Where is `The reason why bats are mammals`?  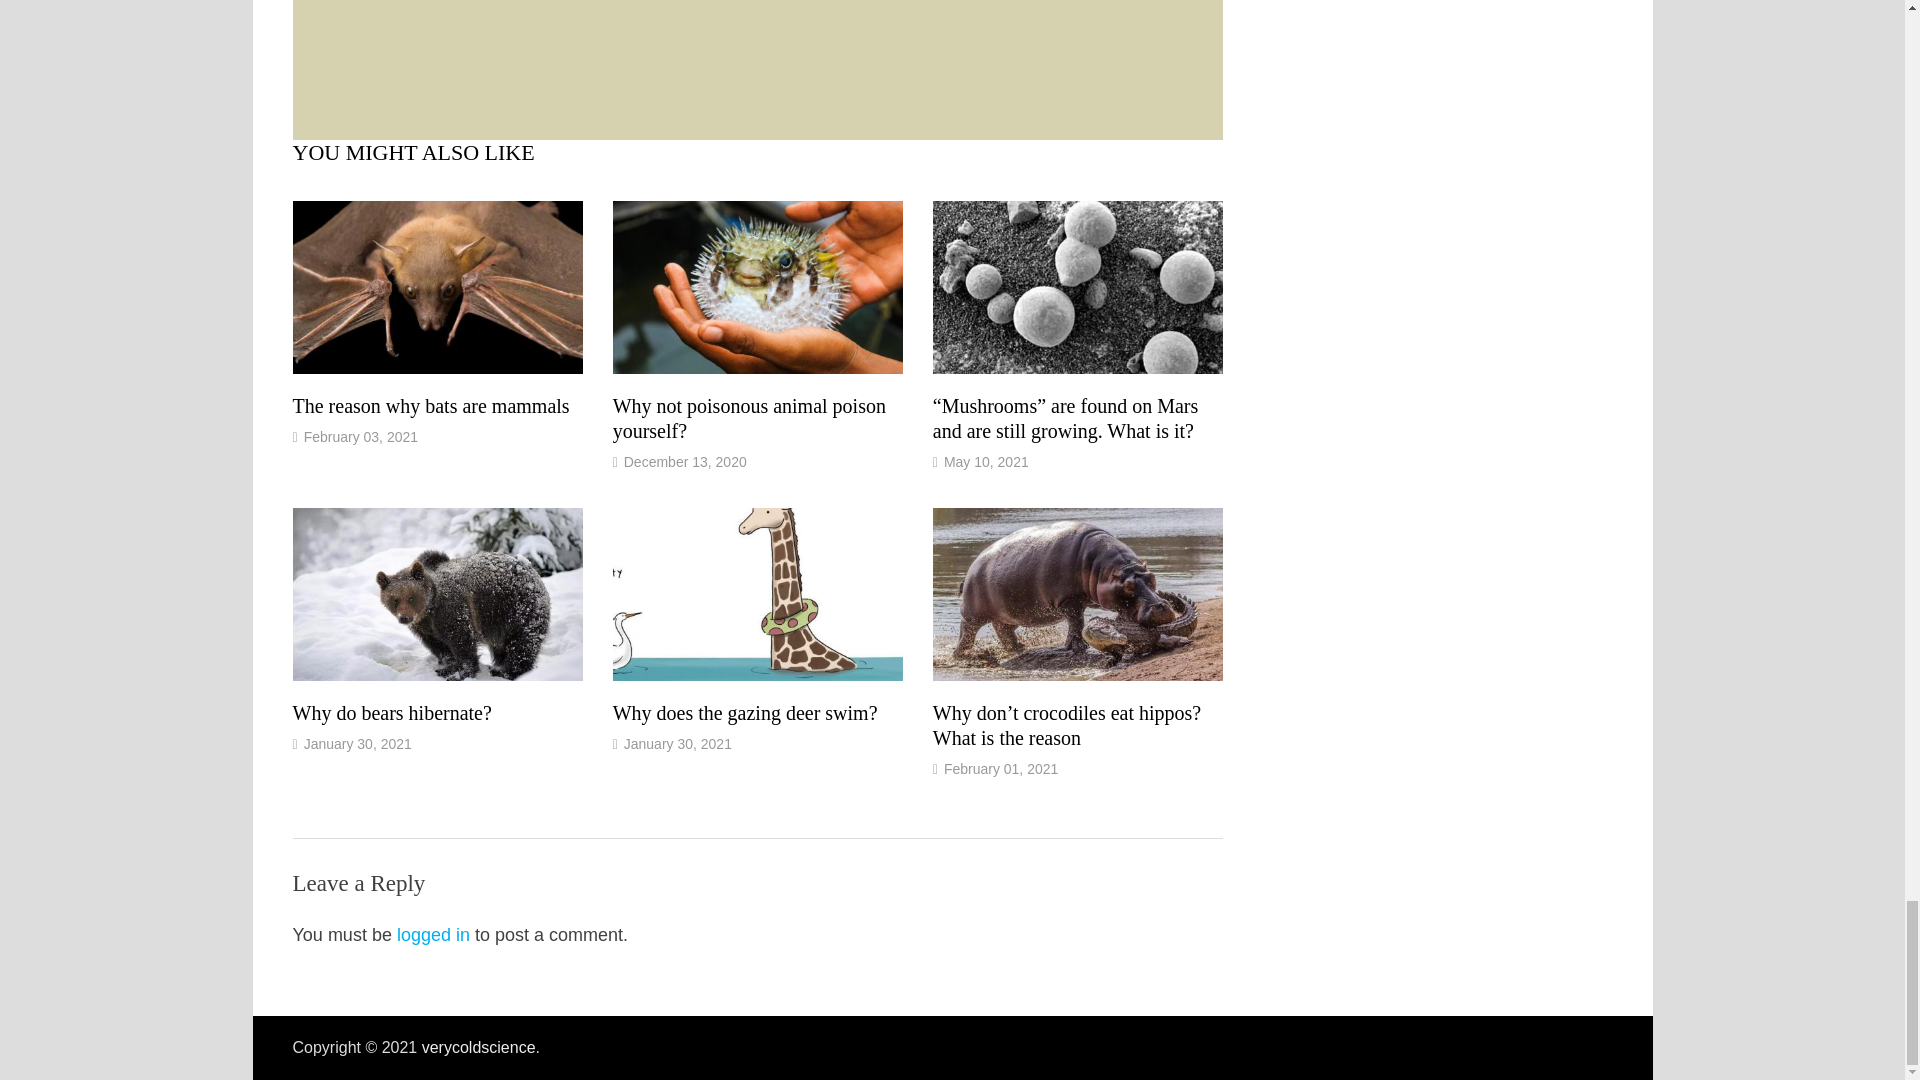
The reason why bats are mammals is located at coordinates (430, 406).